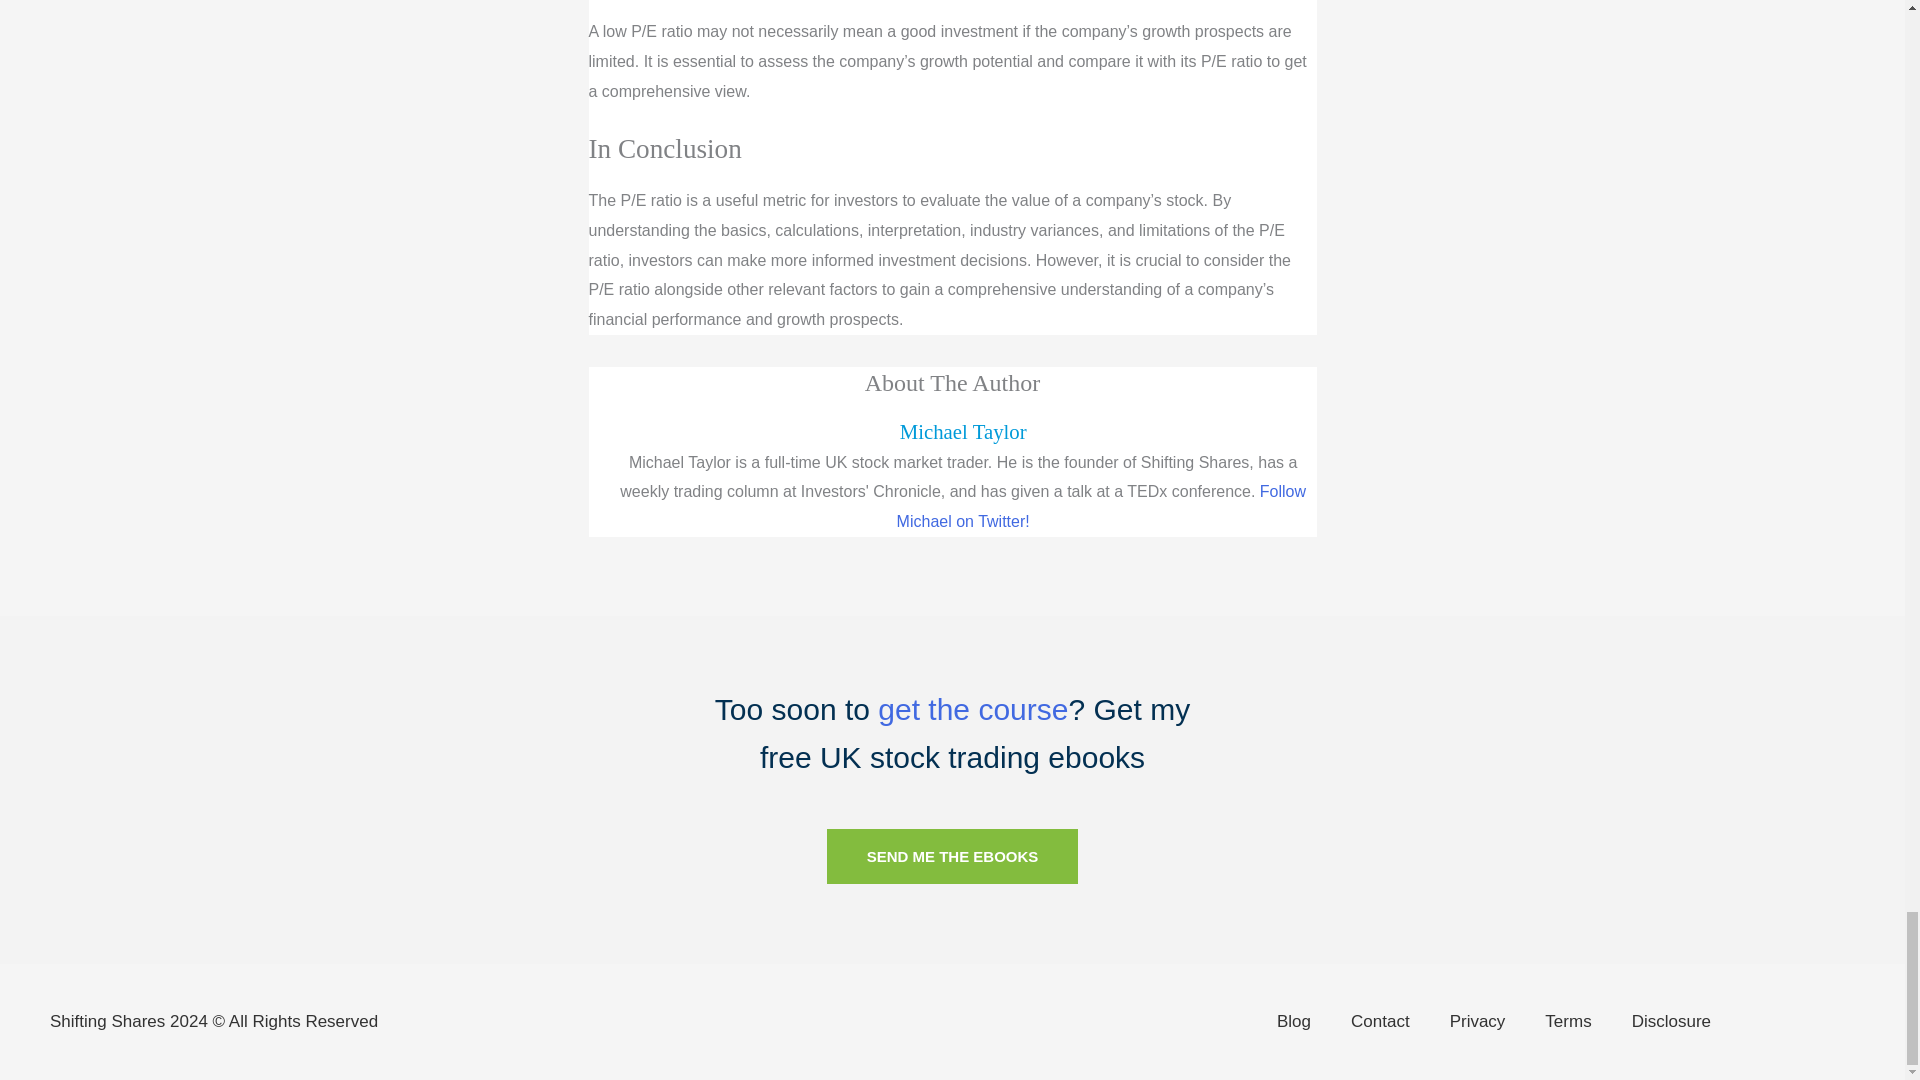 This screenshot has height=1080, width=1920. What do you see at coordinates (972, 709) in the screenshot?
I see `get the course` at bounding box center [972, 709].